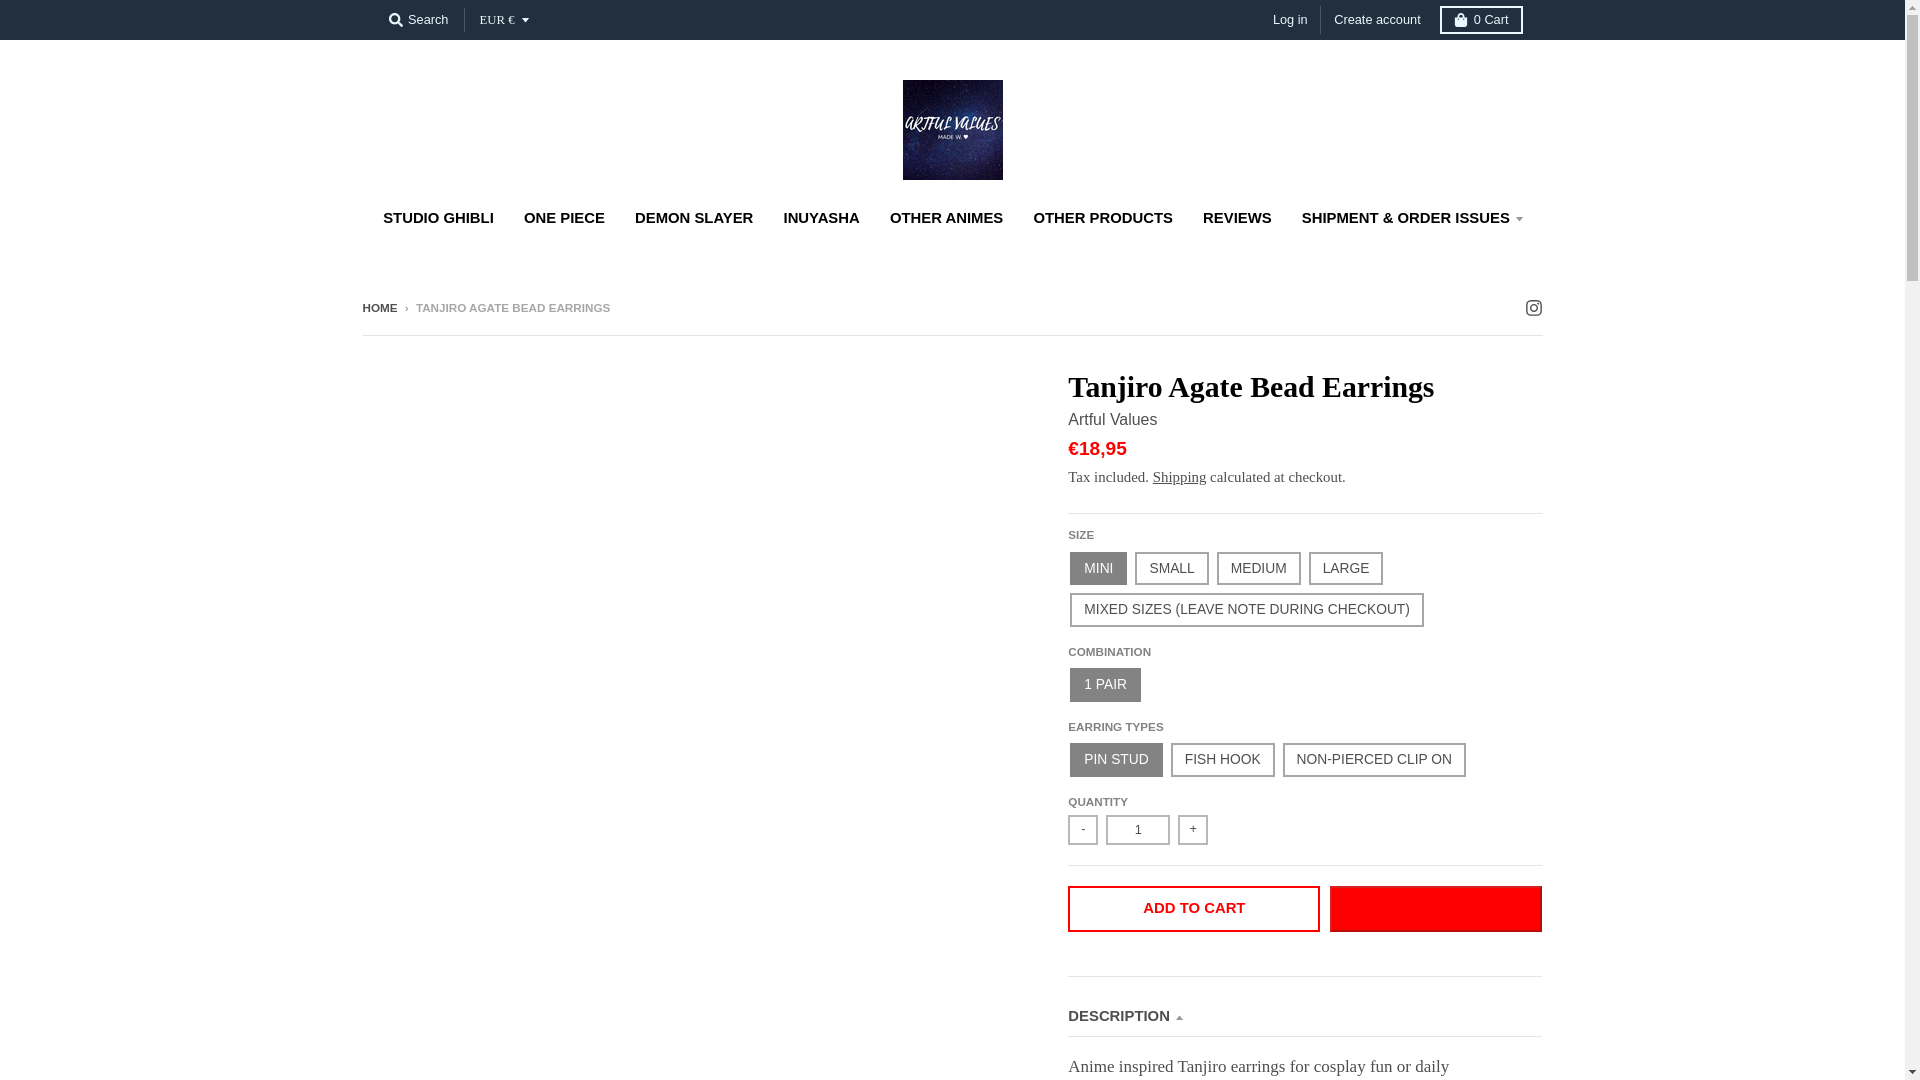  Describe the element at coordinates (1222, 760) in the screenshot. I see `Fish Hook` at that location.